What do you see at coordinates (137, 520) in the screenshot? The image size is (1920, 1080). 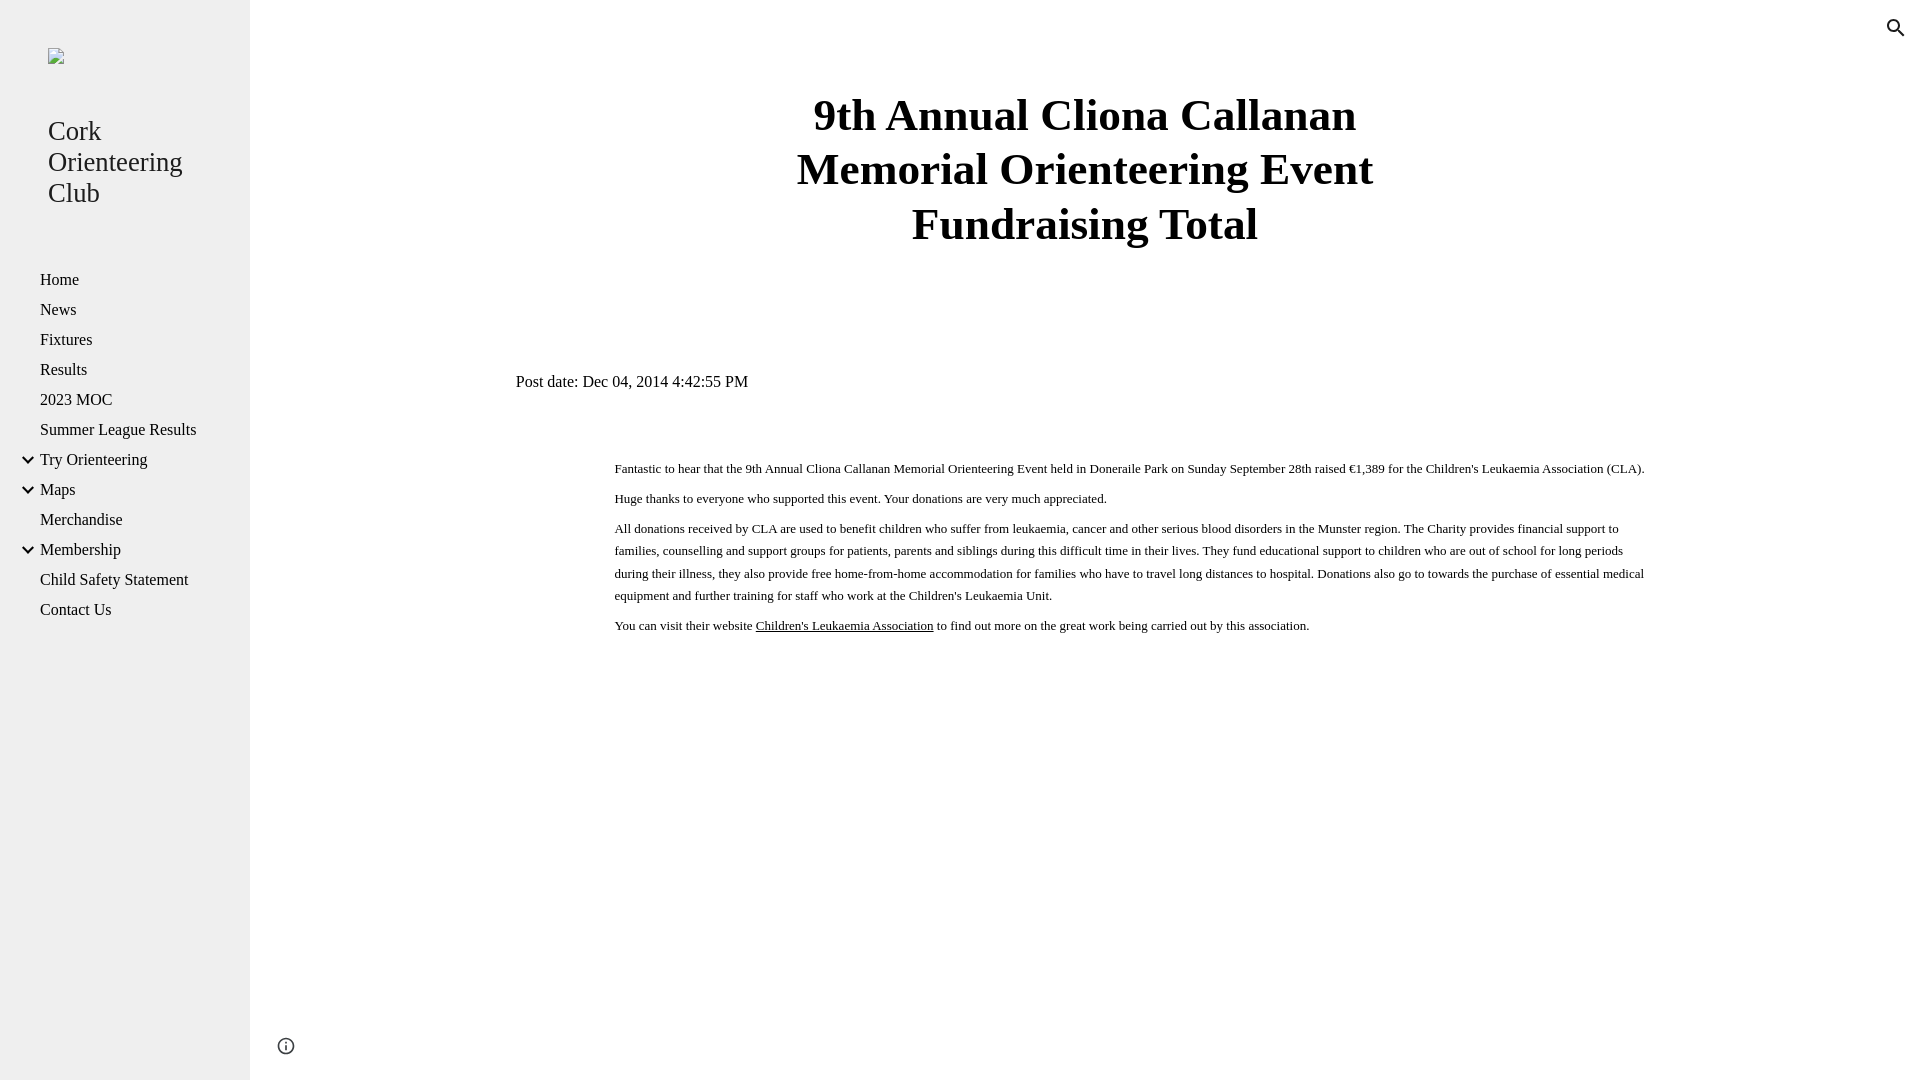 I see `Merchandise` at bounding box center [137, 520].